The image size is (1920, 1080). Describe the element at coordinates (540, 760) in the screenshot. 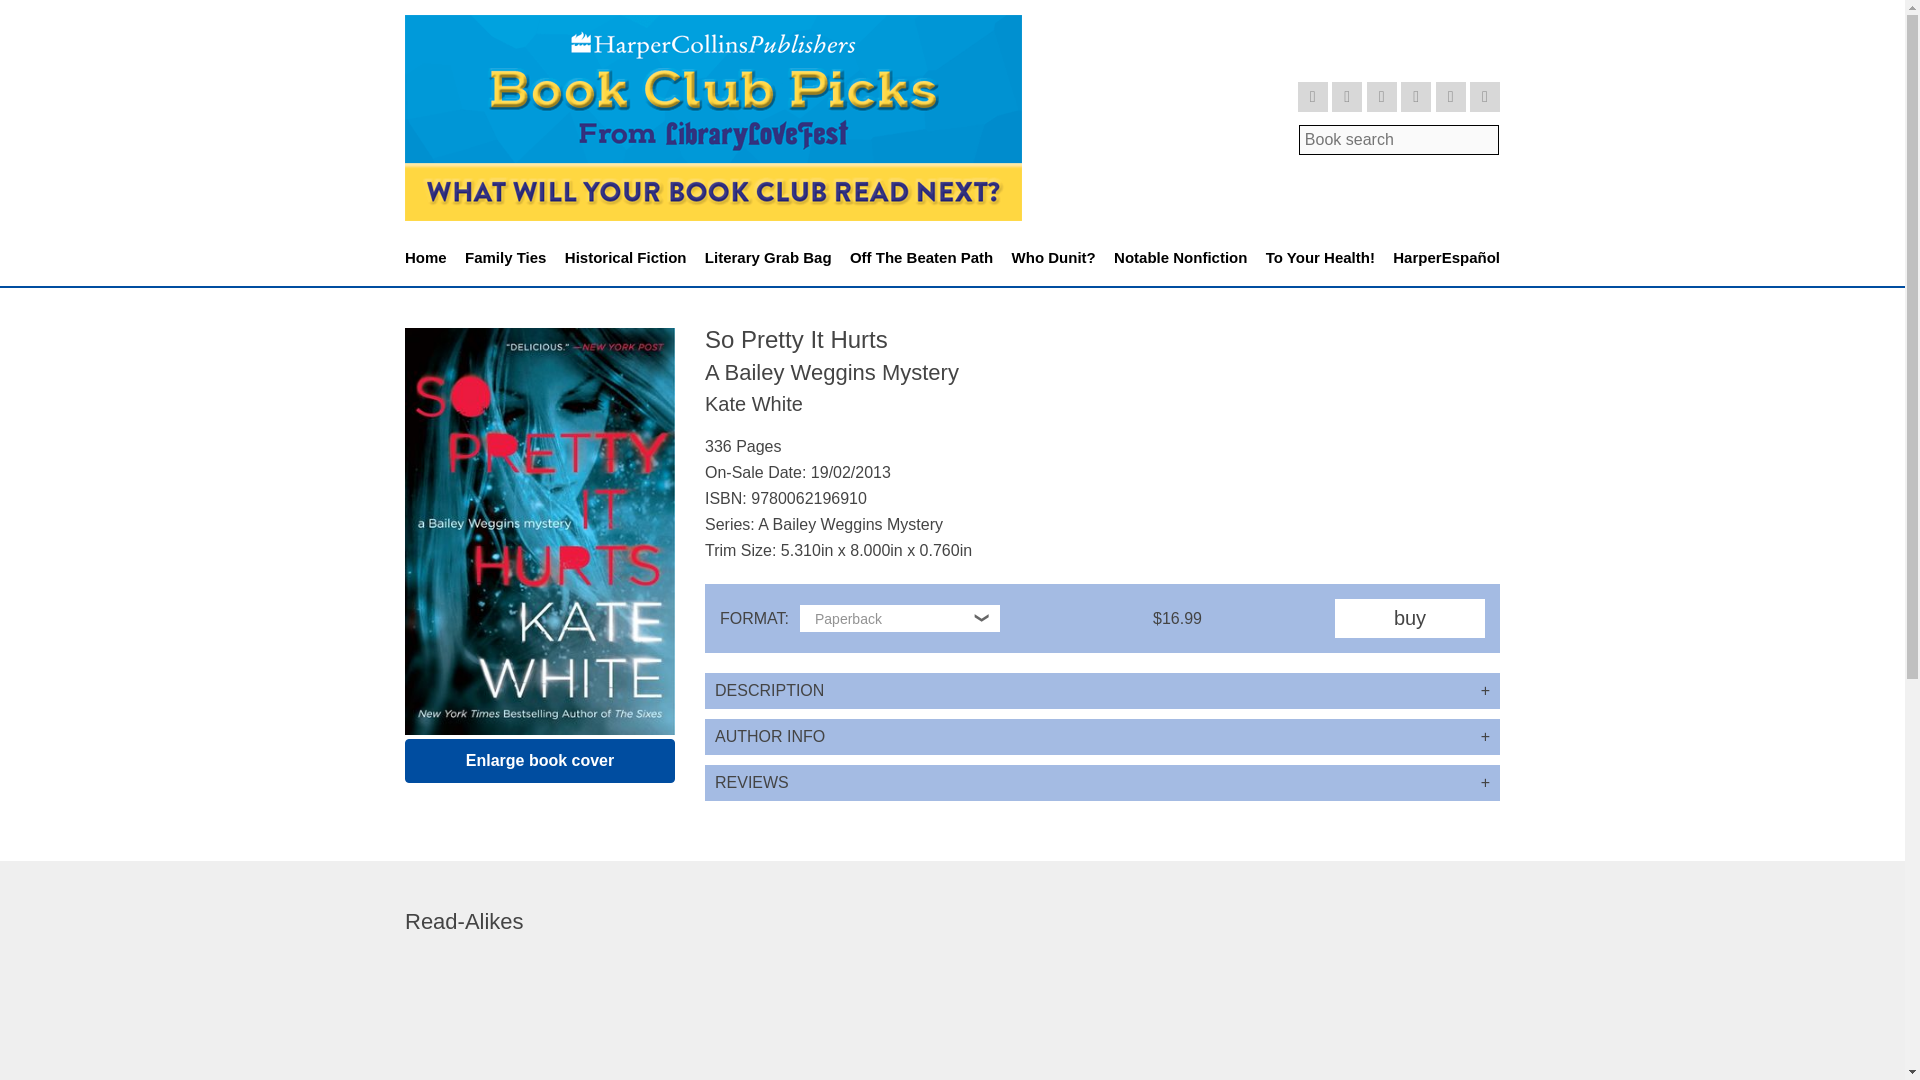

I see `Enlarge book cover` at that location.